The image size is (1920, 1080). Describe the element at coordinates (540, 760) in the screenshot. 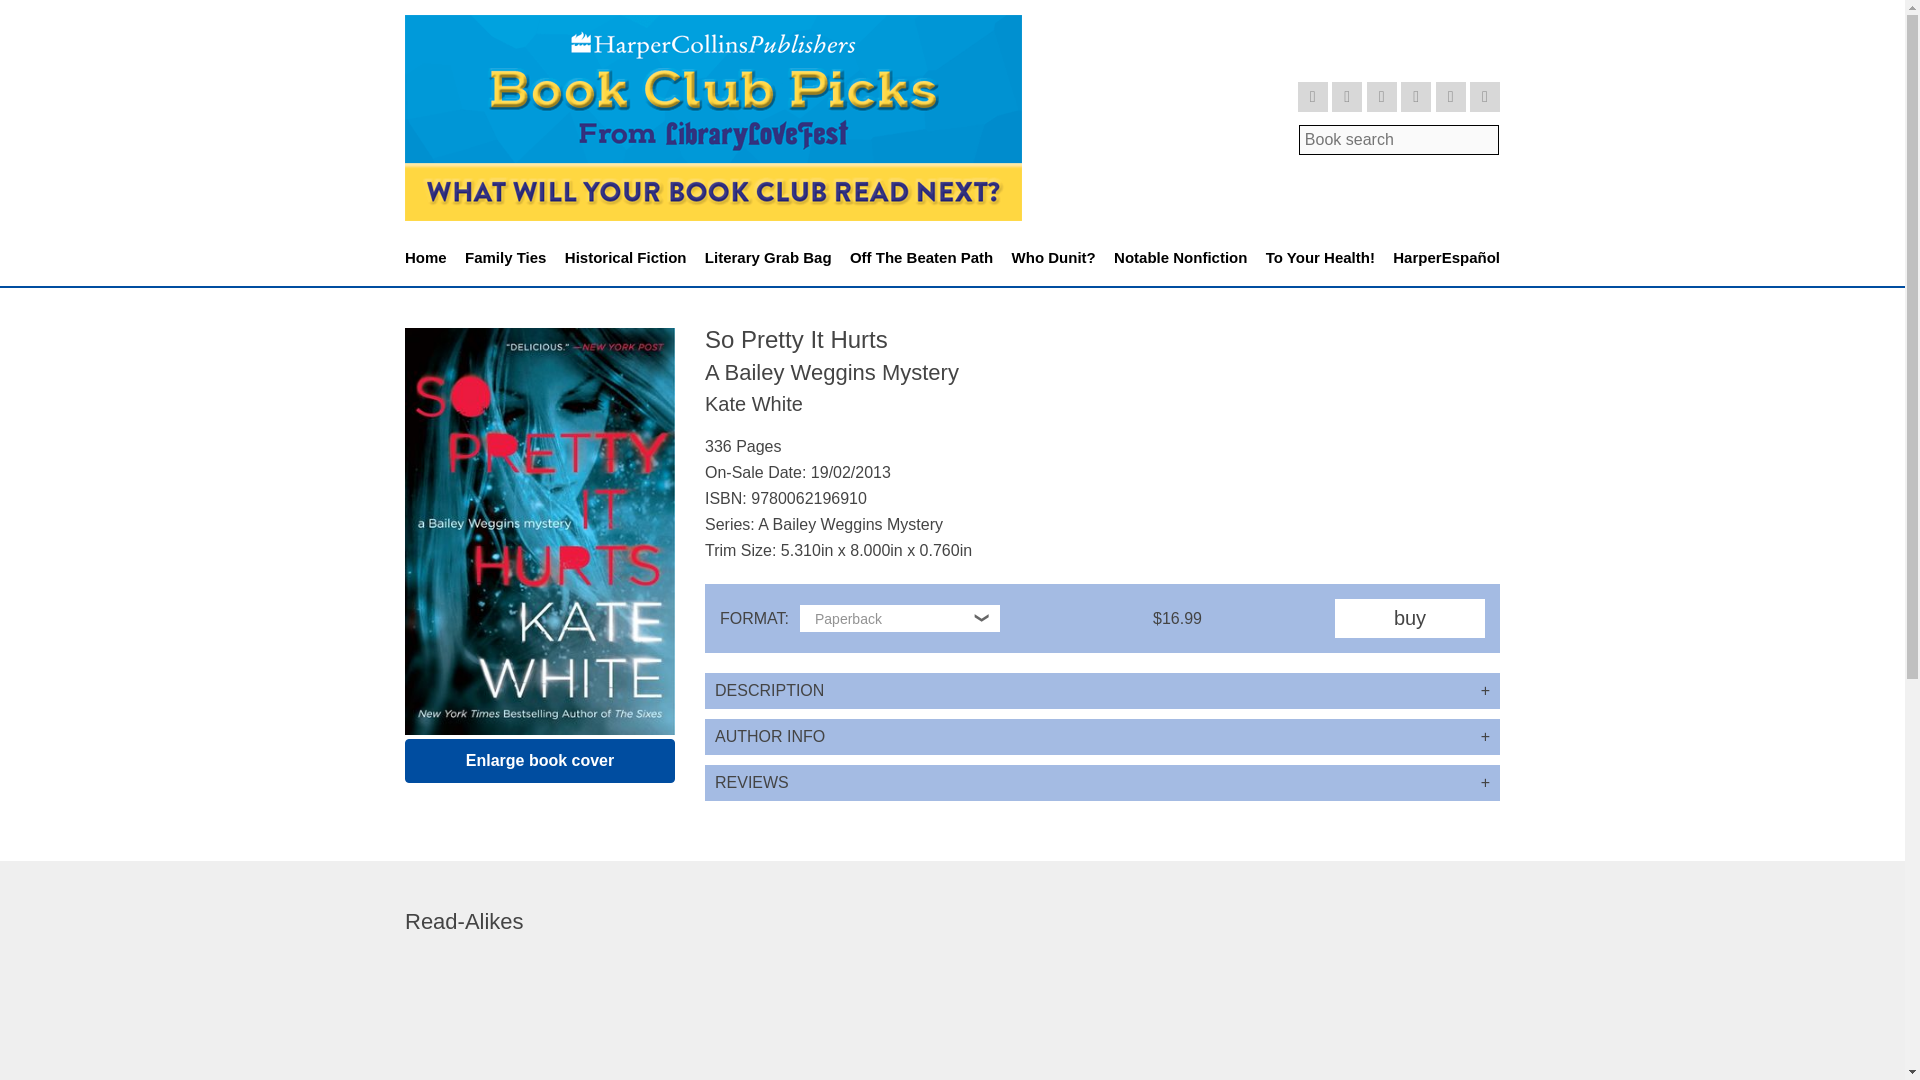

I see `Enlarge book cover` at that location.